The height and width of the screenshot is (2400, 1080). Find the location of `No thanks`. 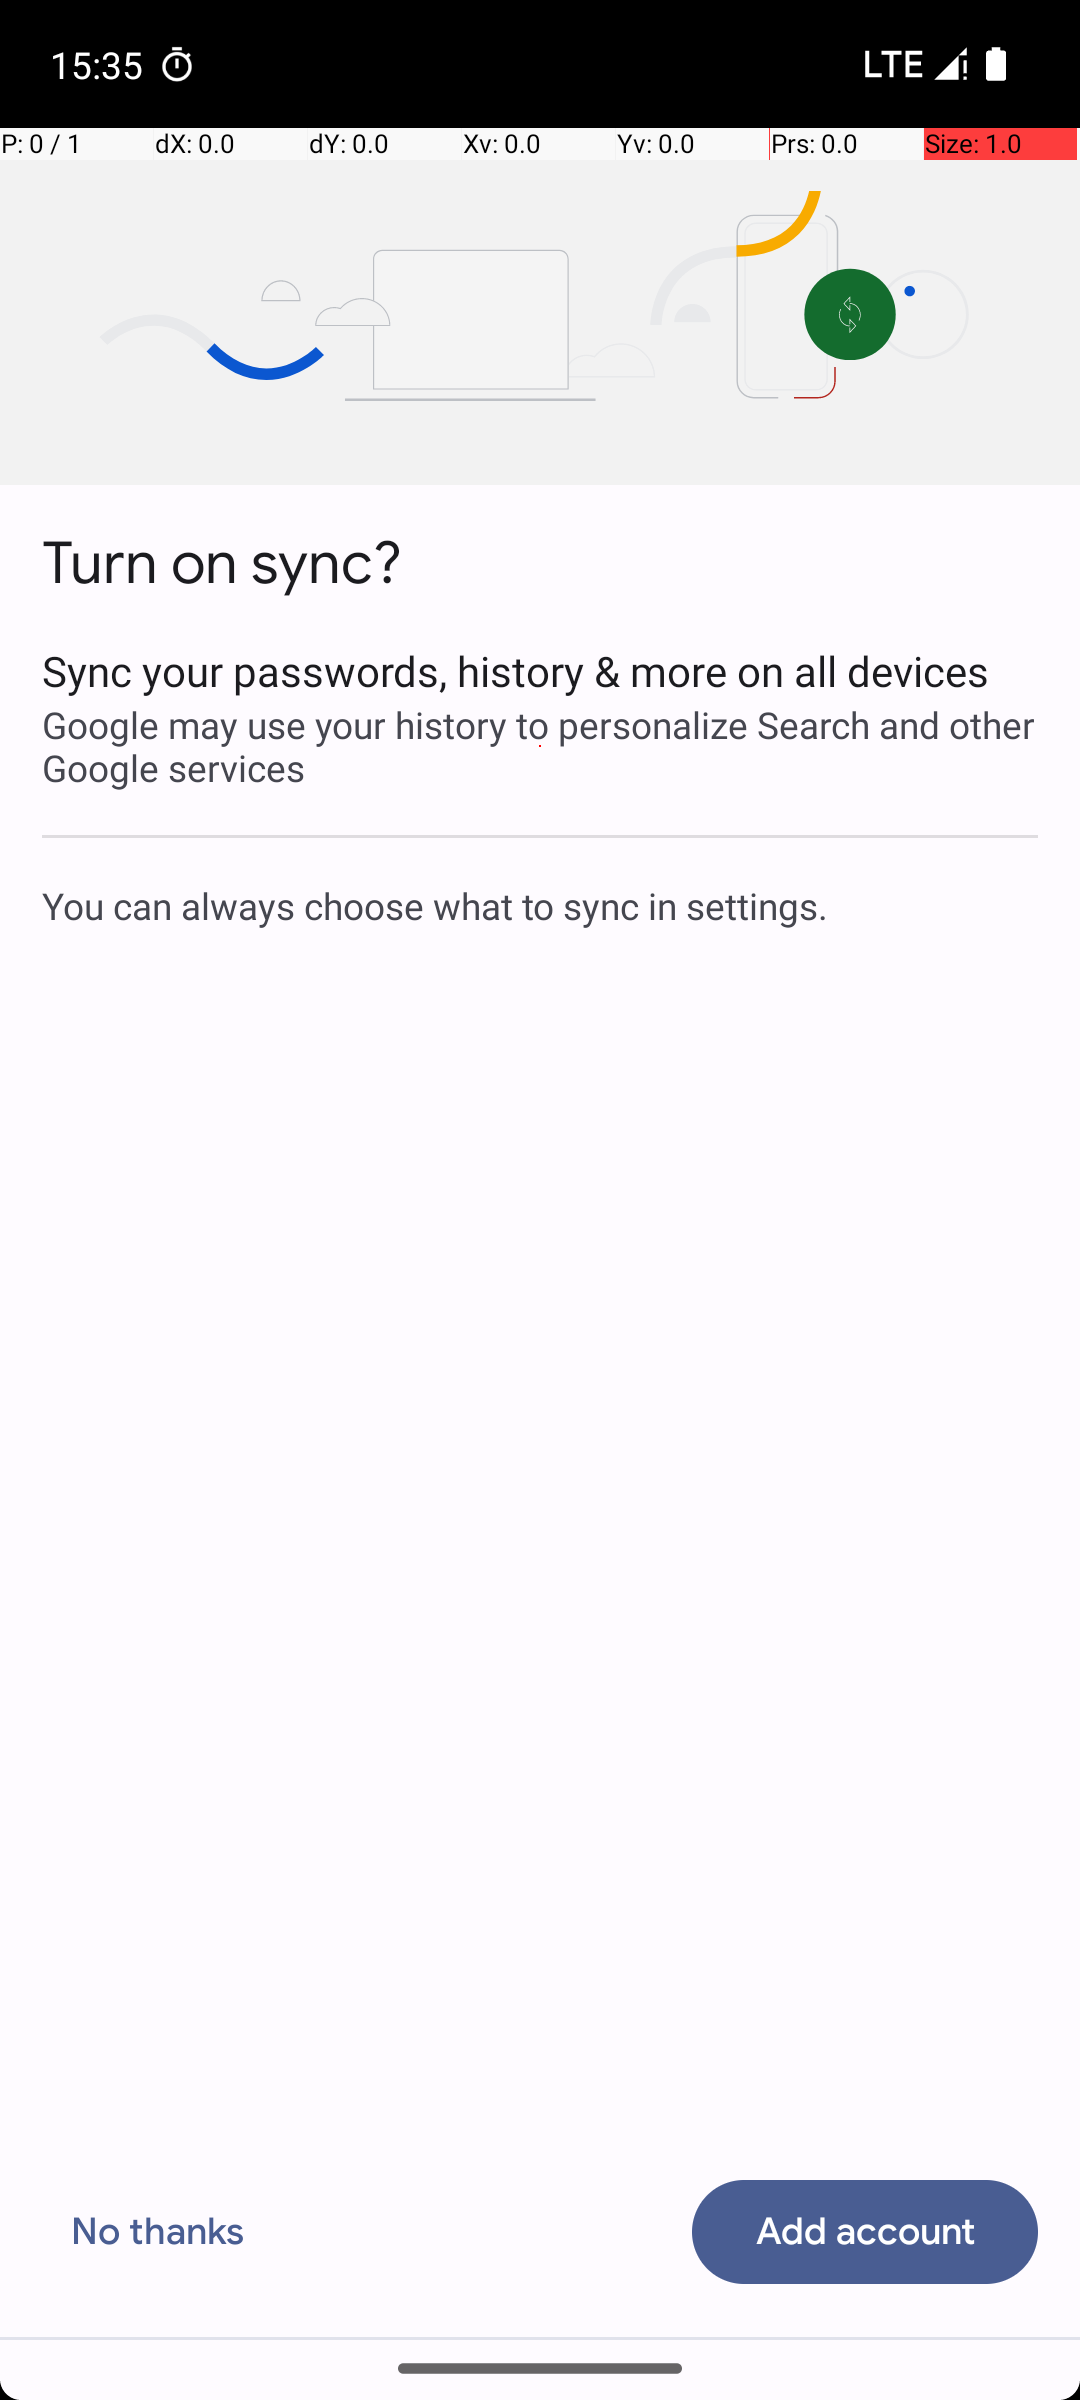

No thanks is located at coordinates (158, 2232).